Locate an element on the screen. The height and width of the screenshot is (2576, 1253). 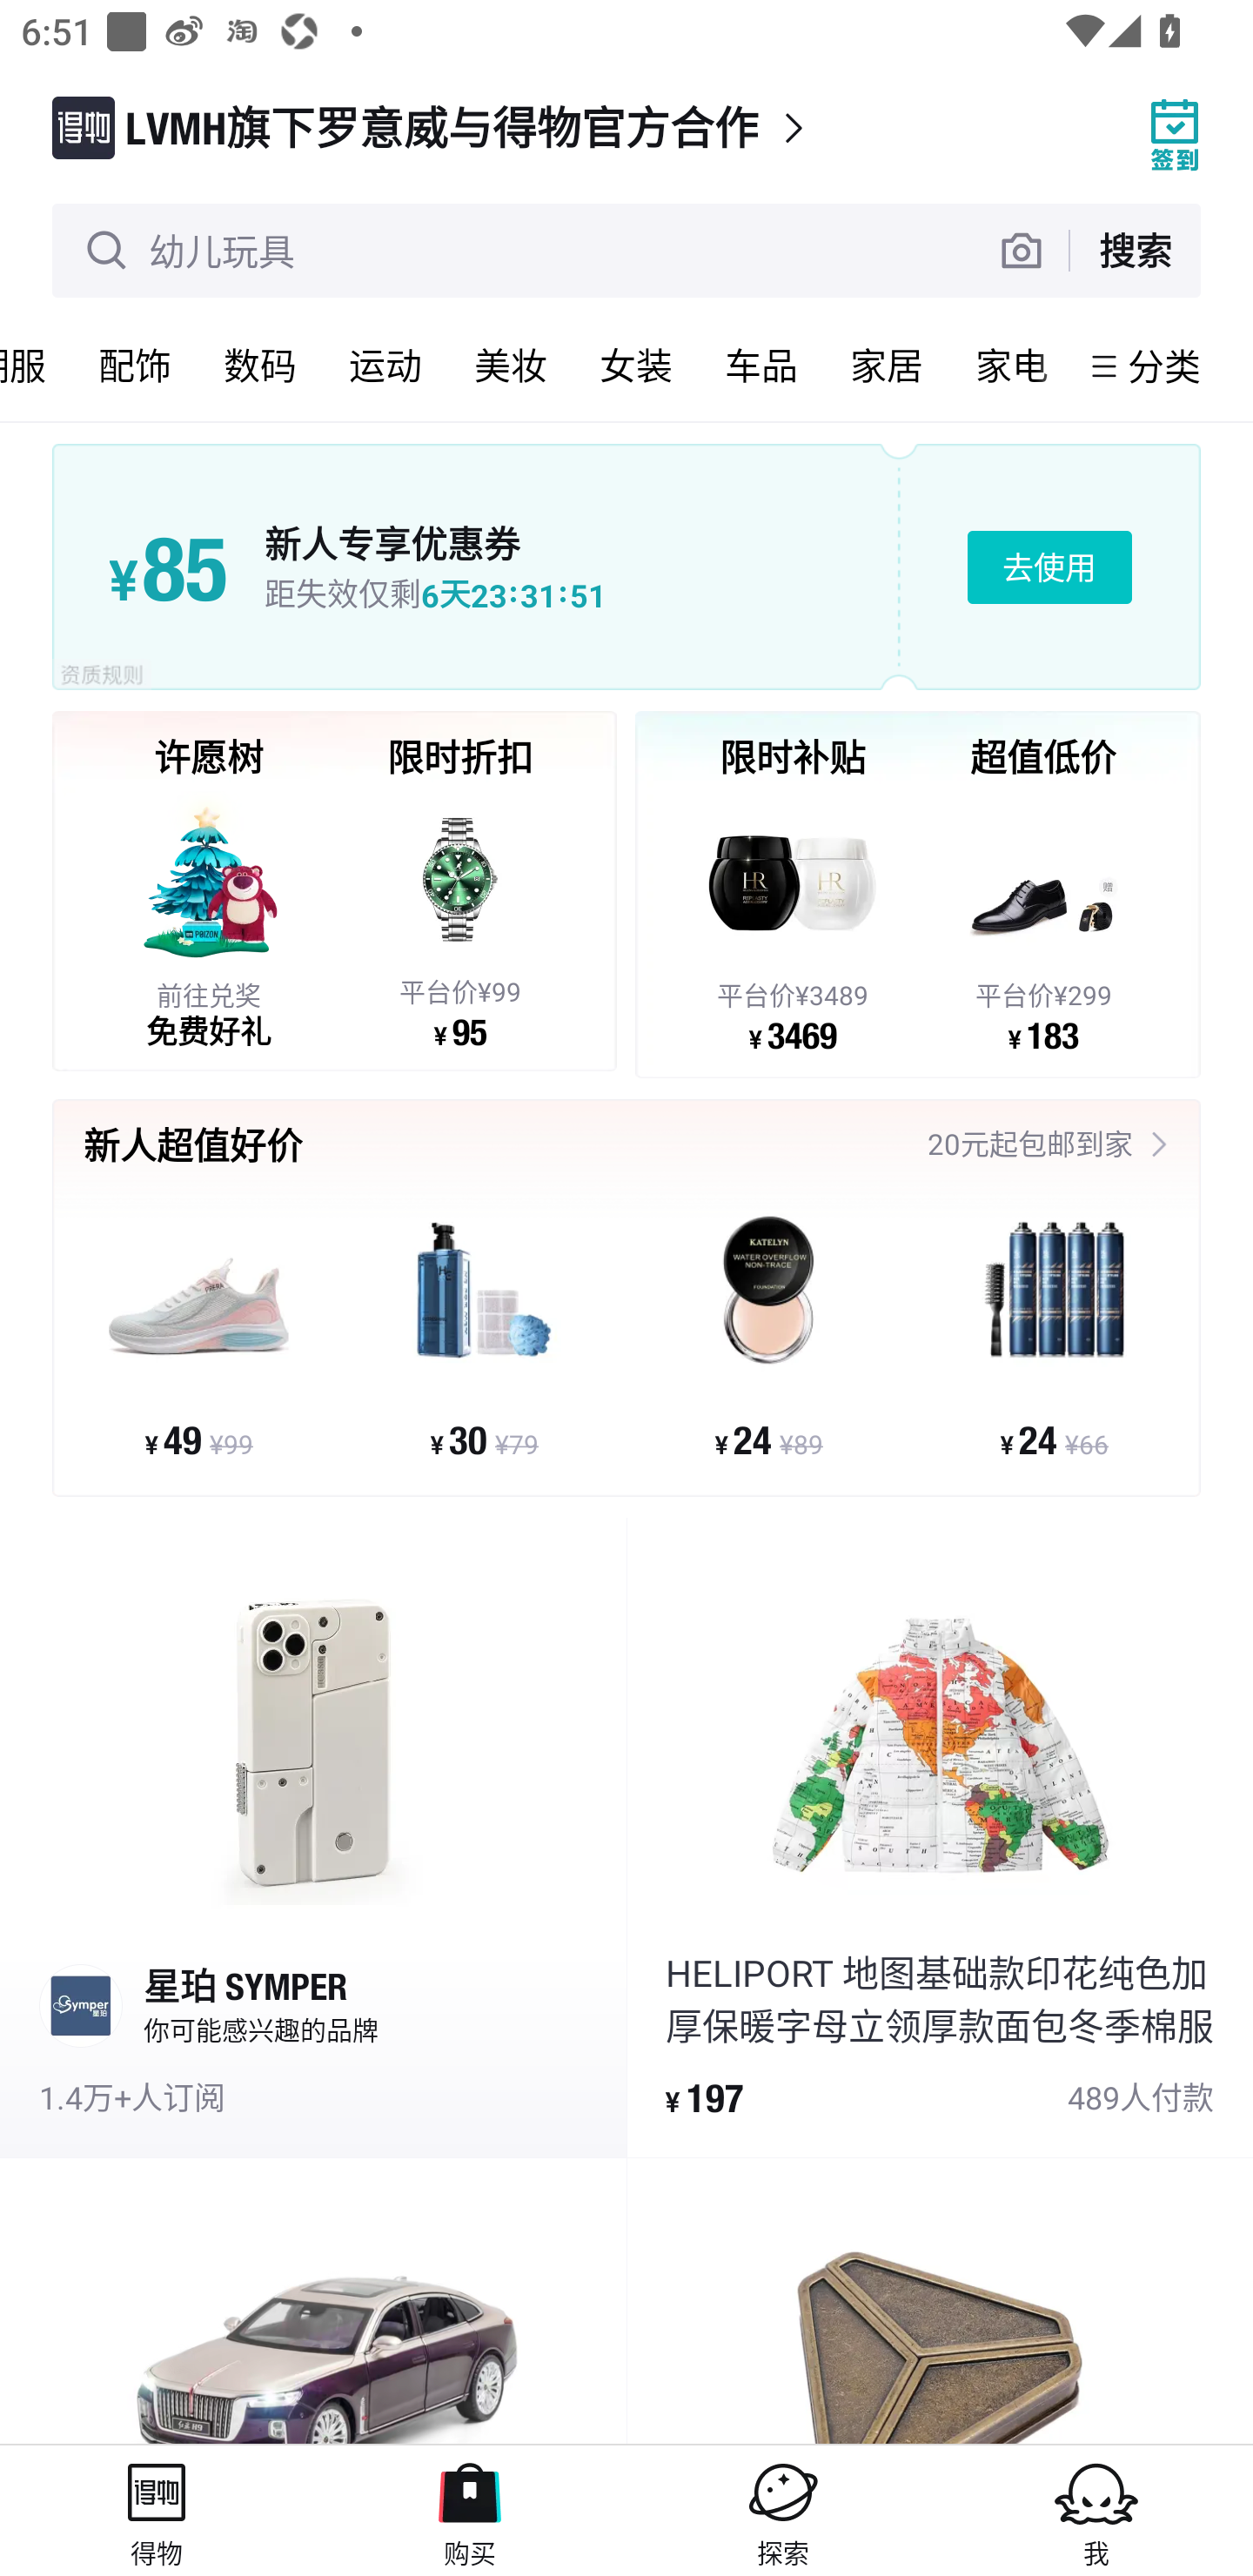
购买 is located at coordinates (470, 2510).